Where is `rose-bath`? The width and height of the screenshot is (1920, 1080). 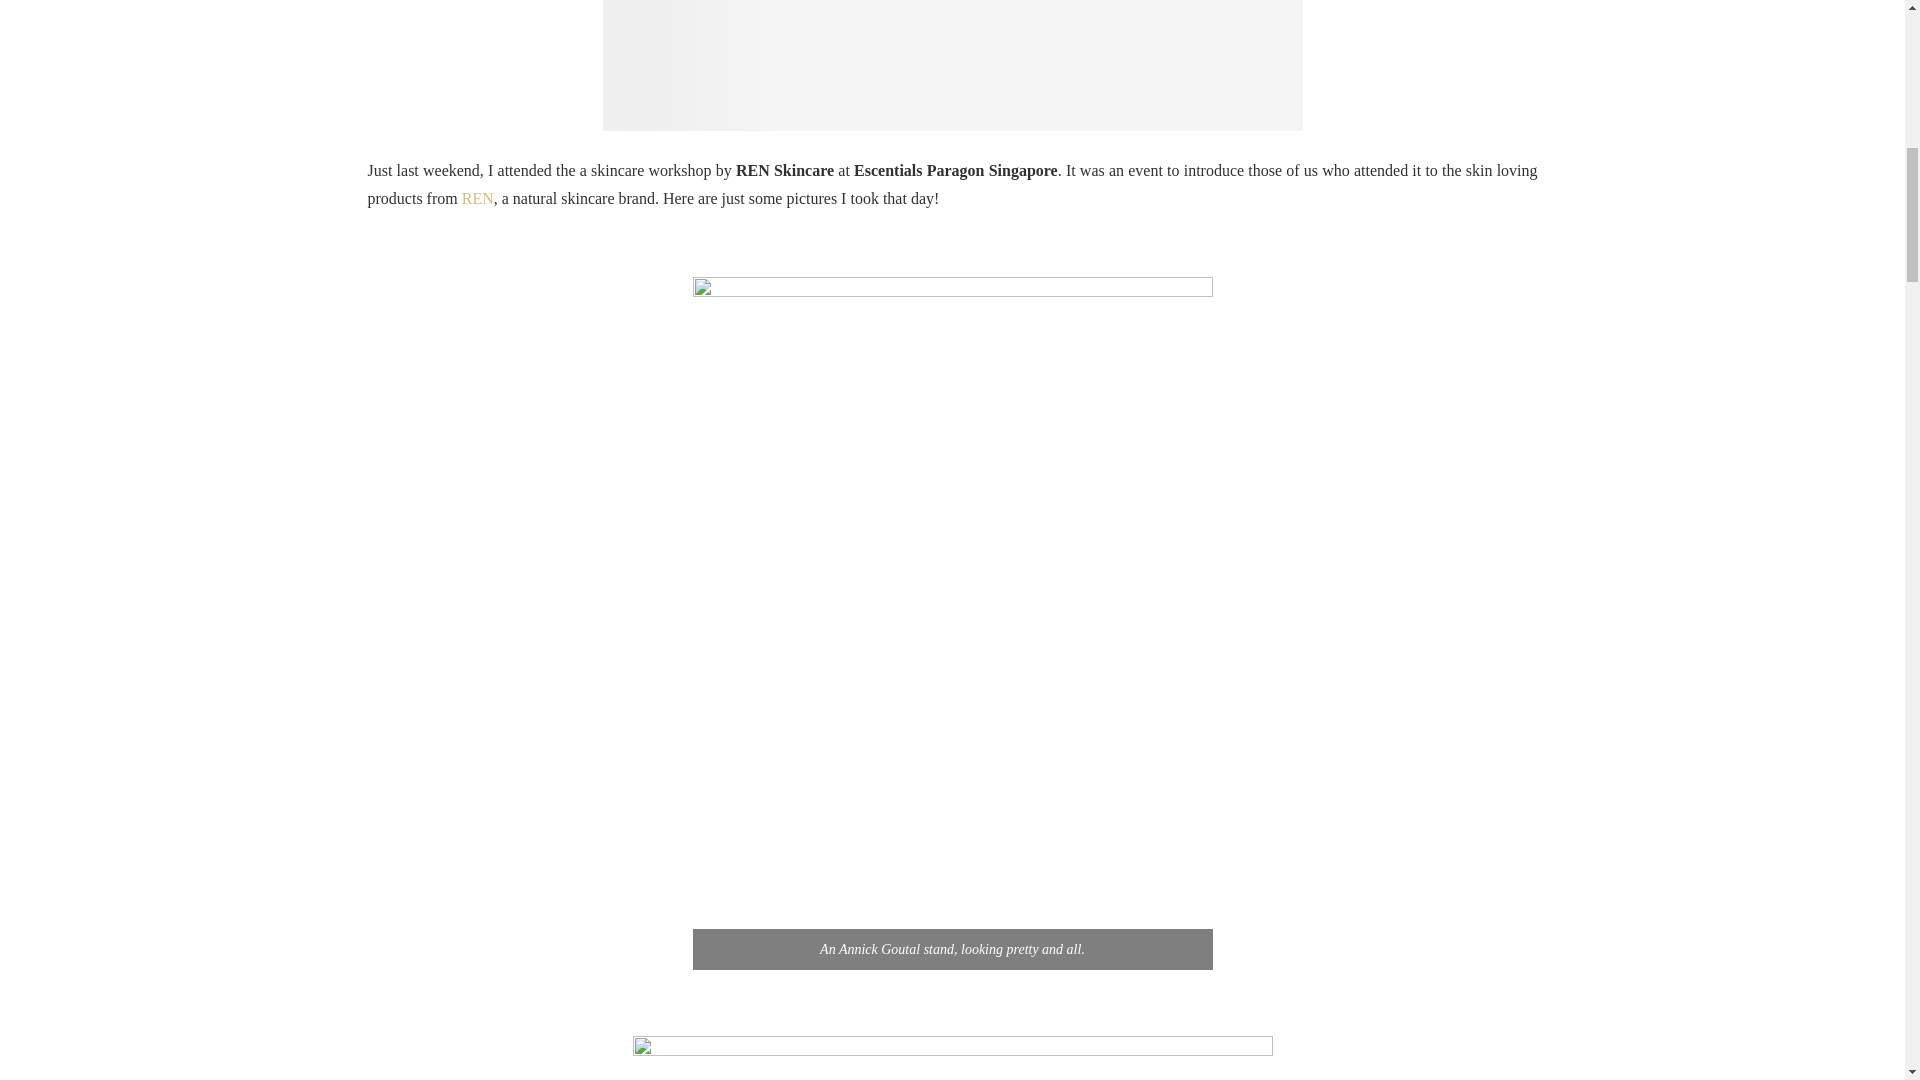
rose-bath is located at coordinates (952, 65).